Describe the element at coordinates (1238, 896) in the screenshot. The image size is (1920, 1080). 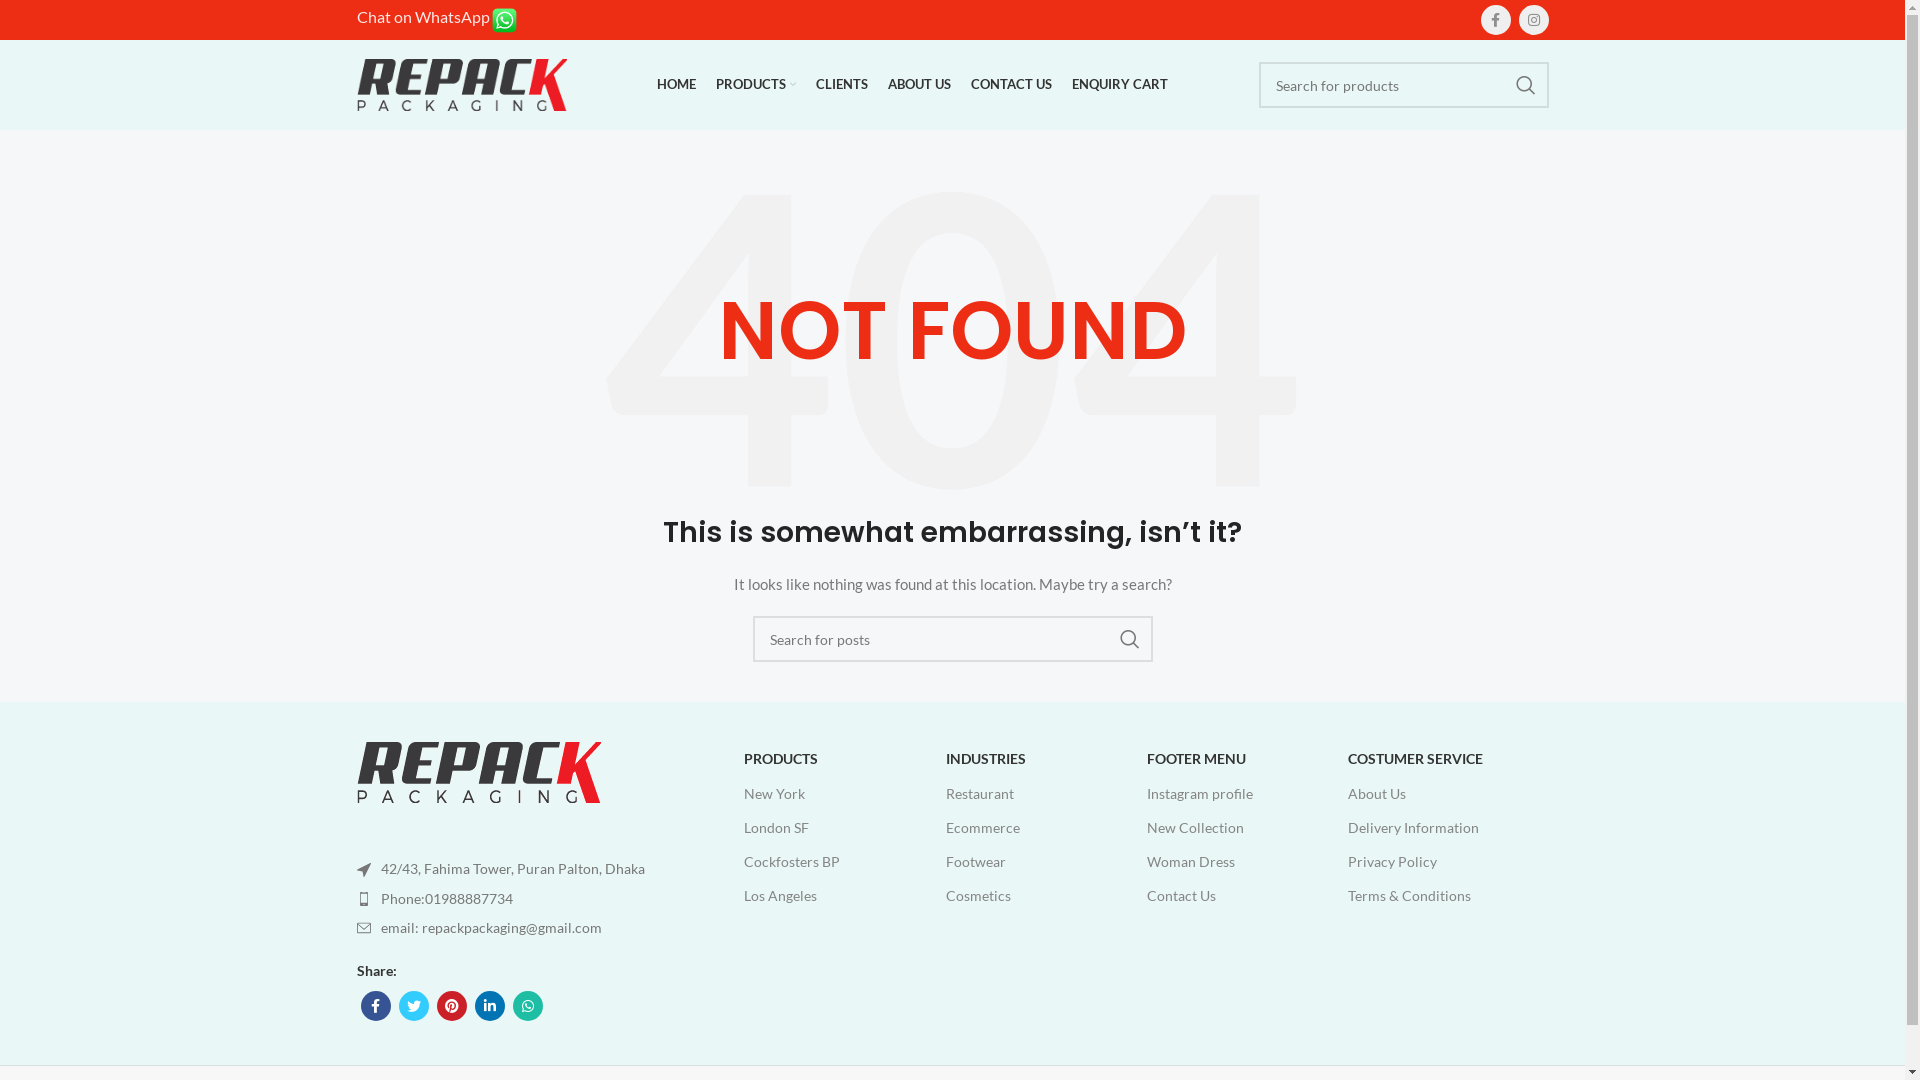
I see `Contact Us` at that location.